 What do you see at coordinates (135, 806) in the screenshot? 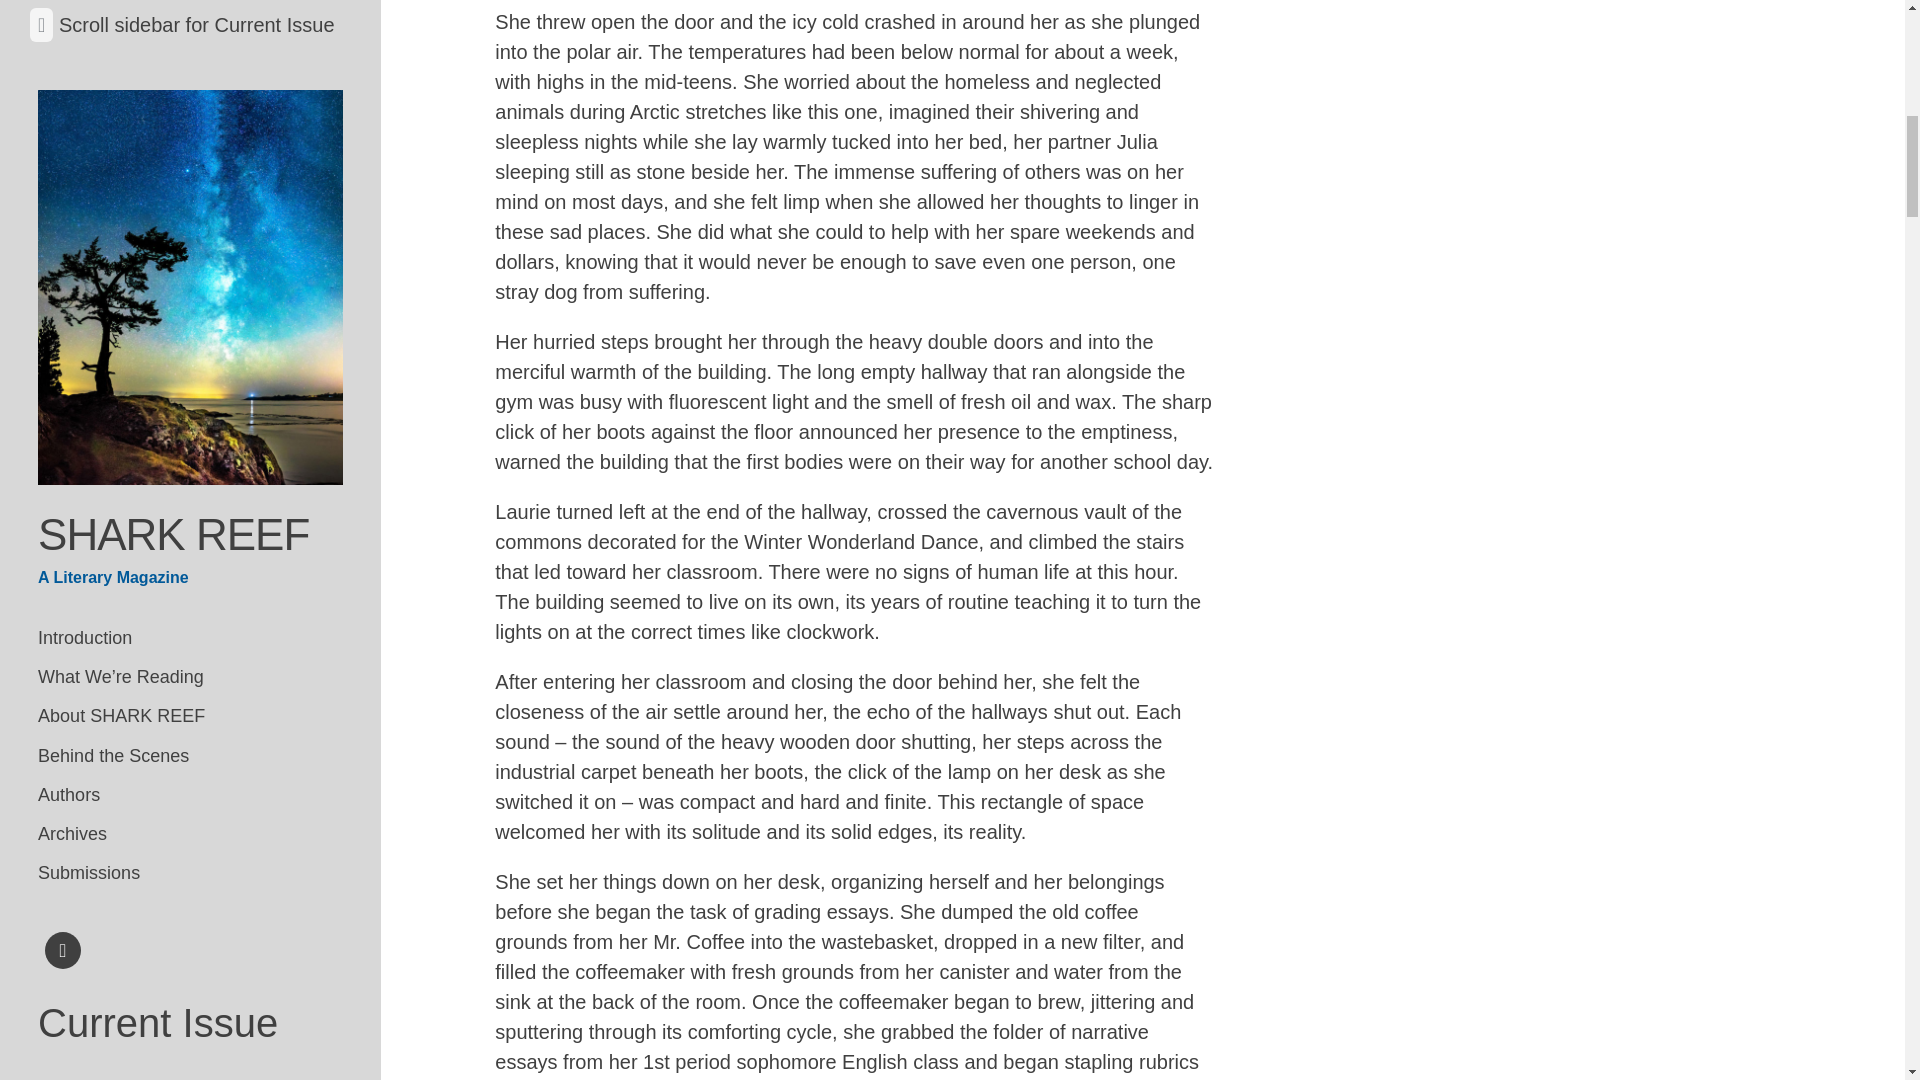
I see `Where the Voices Took Her` at bounding box center [135, 806].